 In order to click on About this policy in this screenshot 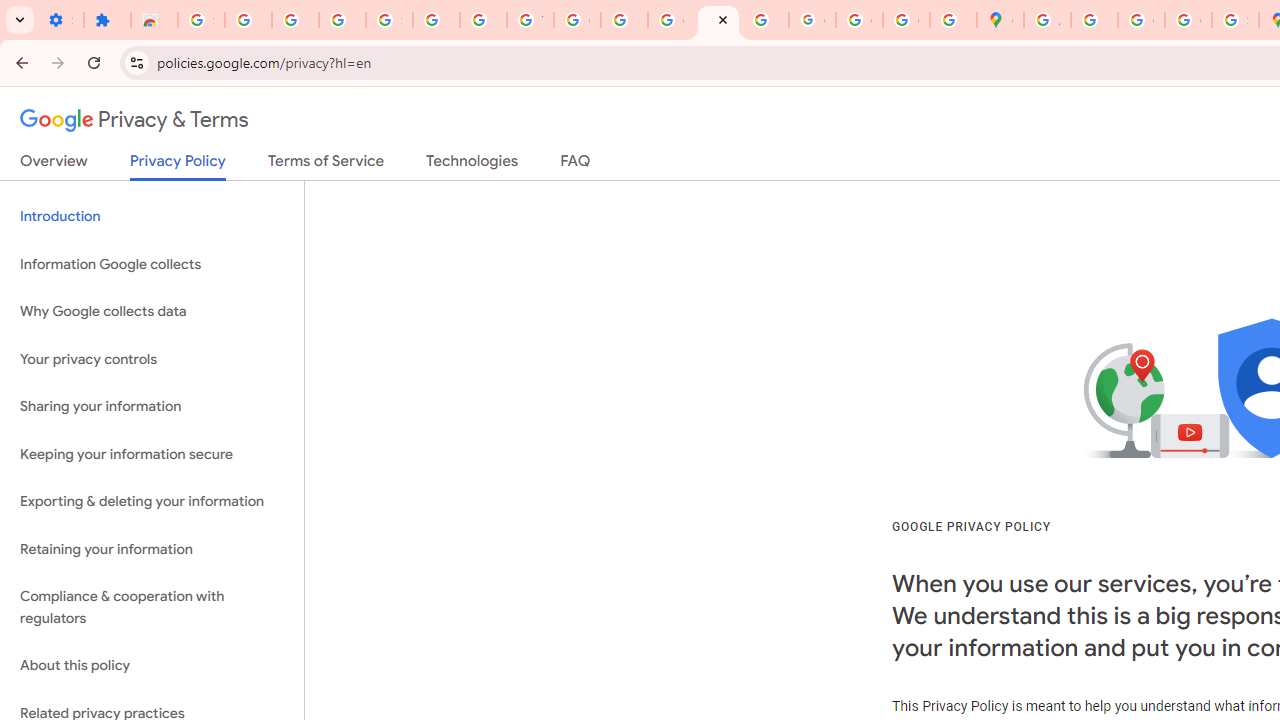, I will do `click(152, 666)`.